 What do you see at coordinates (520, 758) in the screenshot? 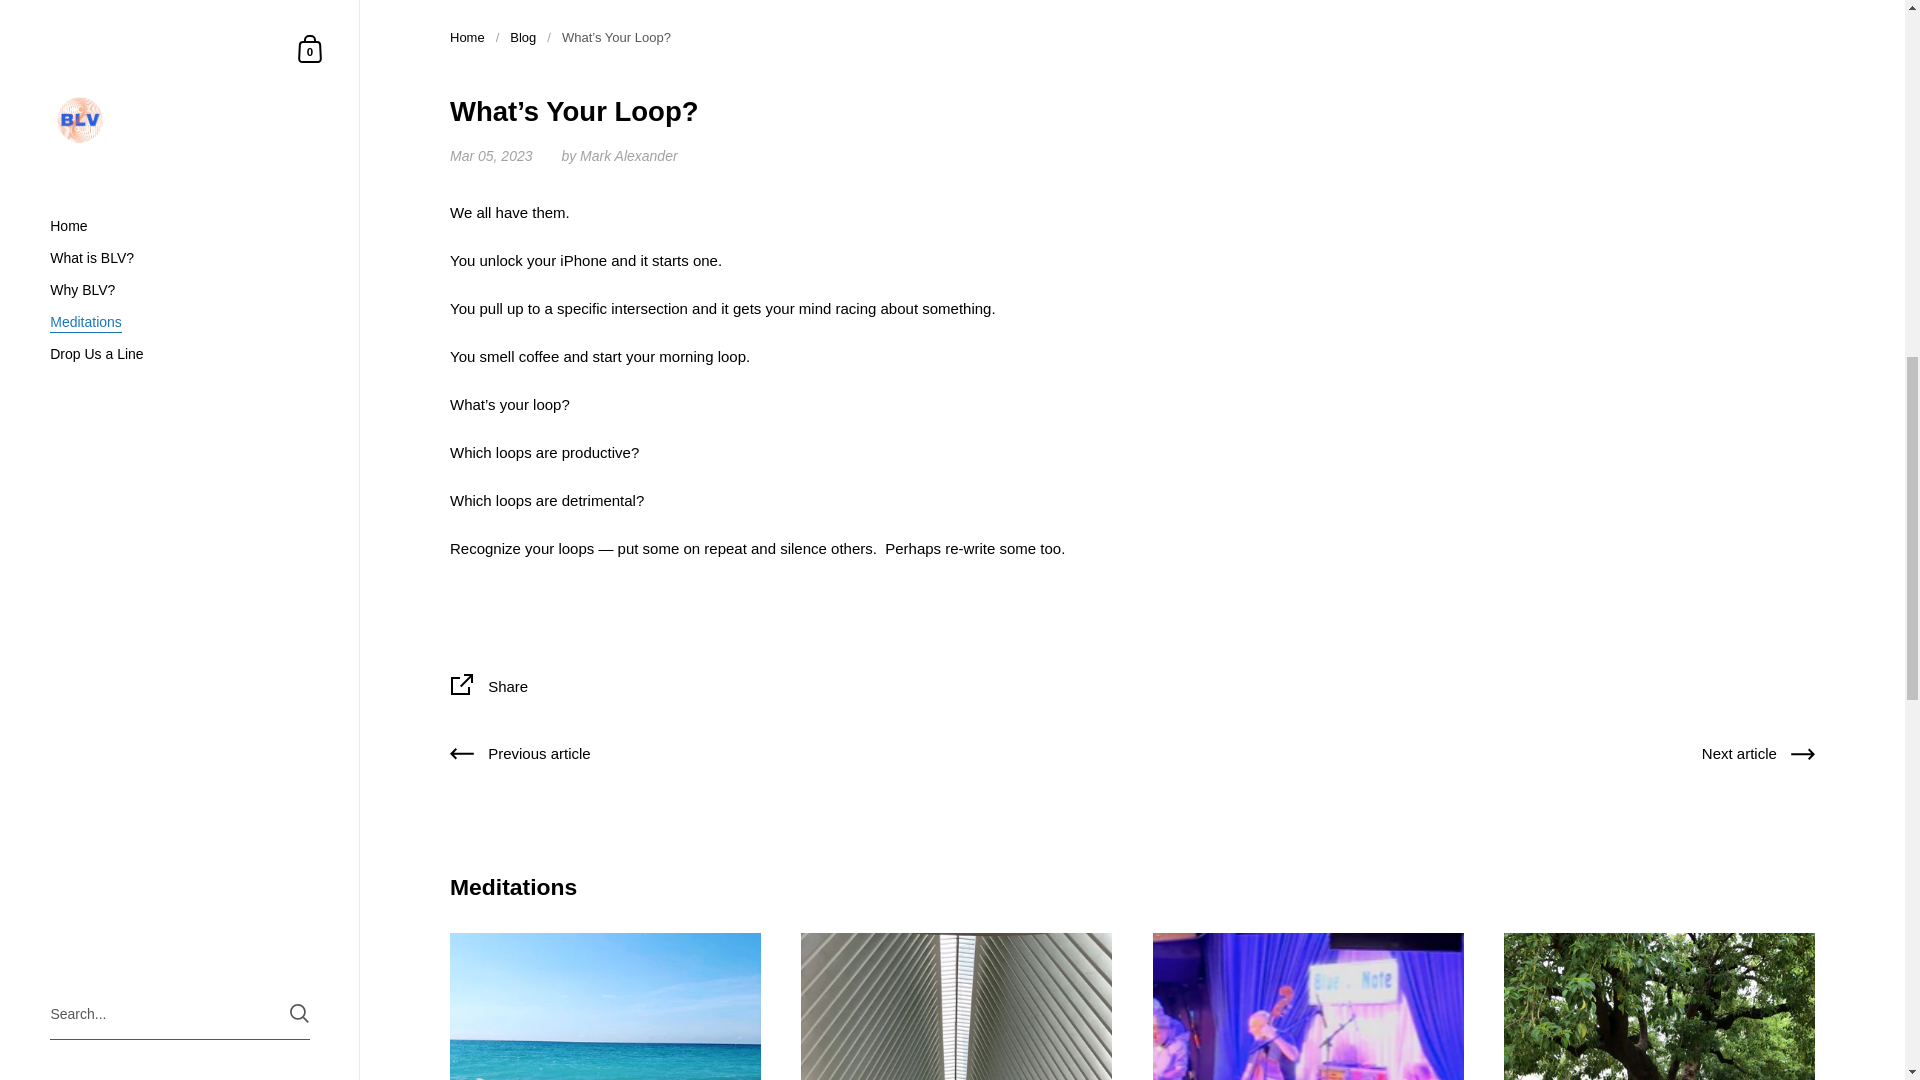
I see `Previous article` at bounding box center [520, 758].